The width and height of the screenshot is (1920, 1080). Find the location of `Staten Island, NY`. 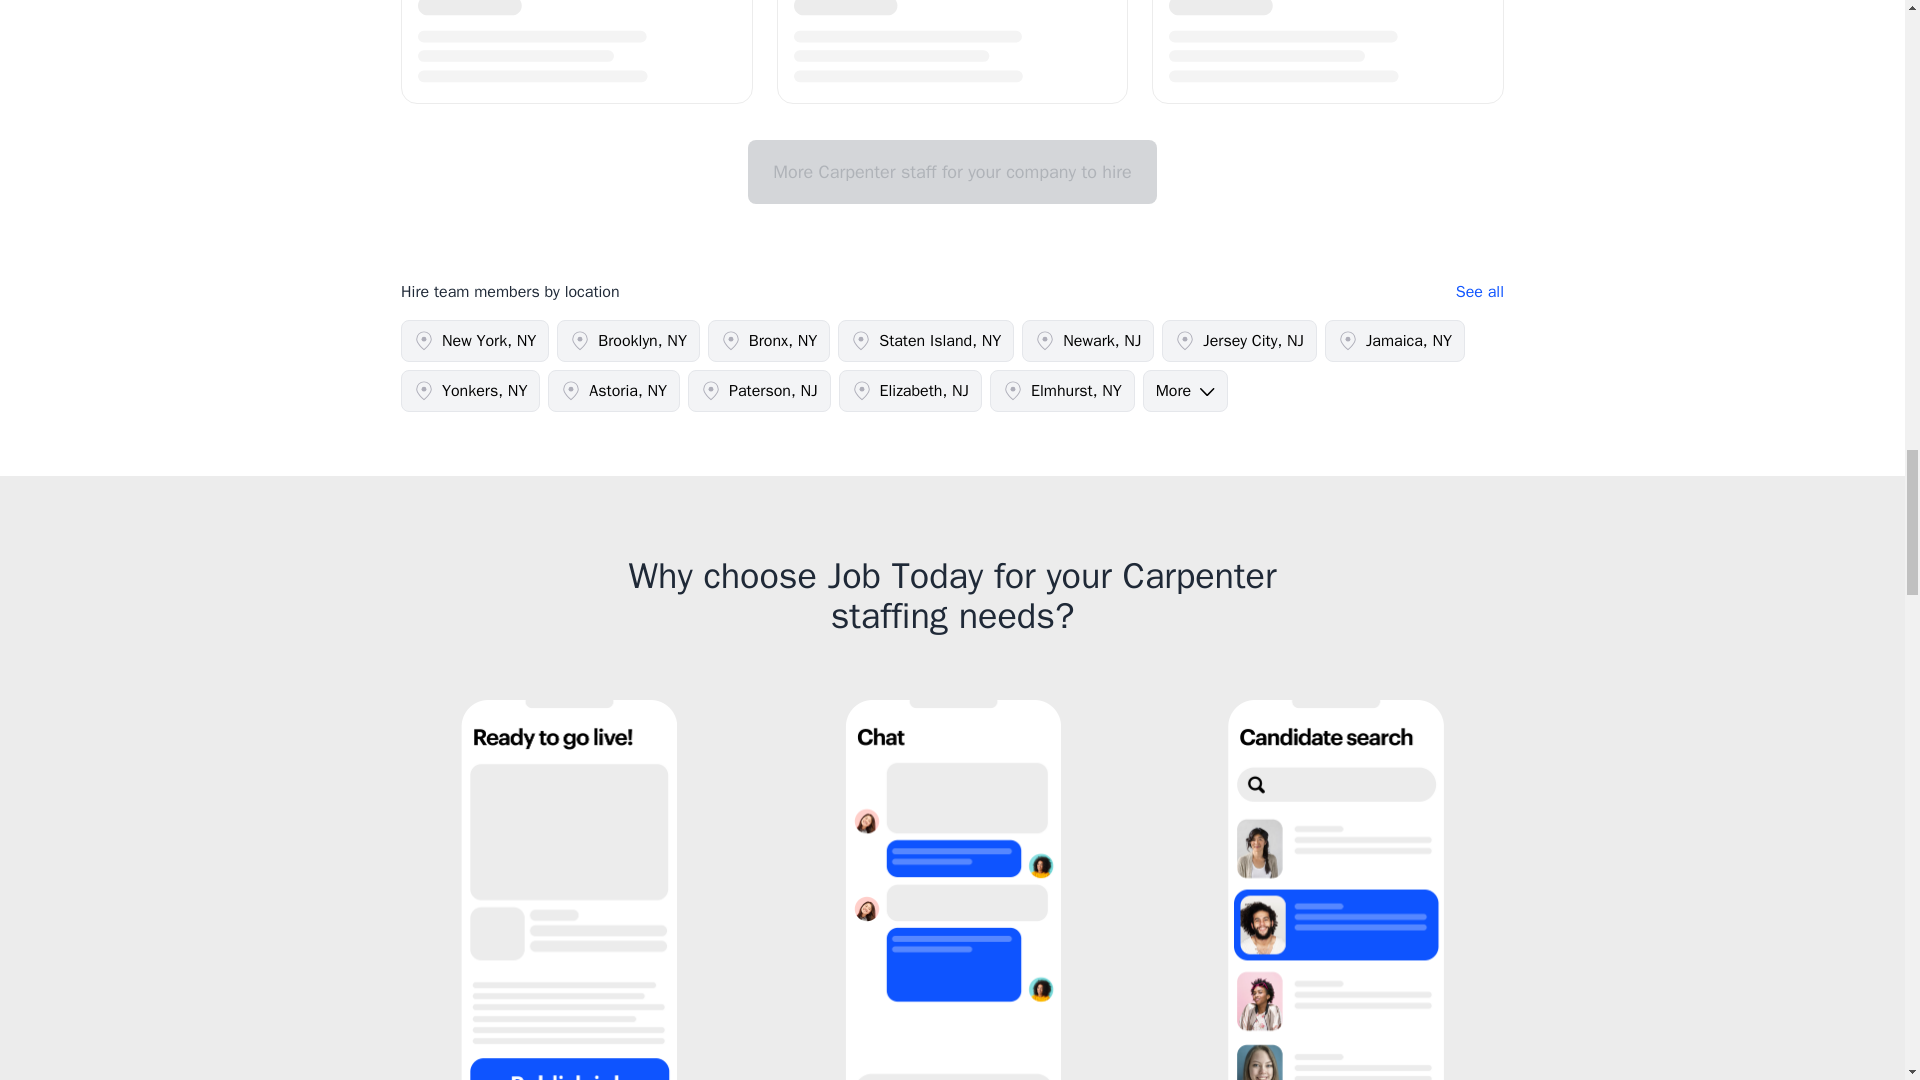

Staten Island, NY is located at coordinates (925, 340).